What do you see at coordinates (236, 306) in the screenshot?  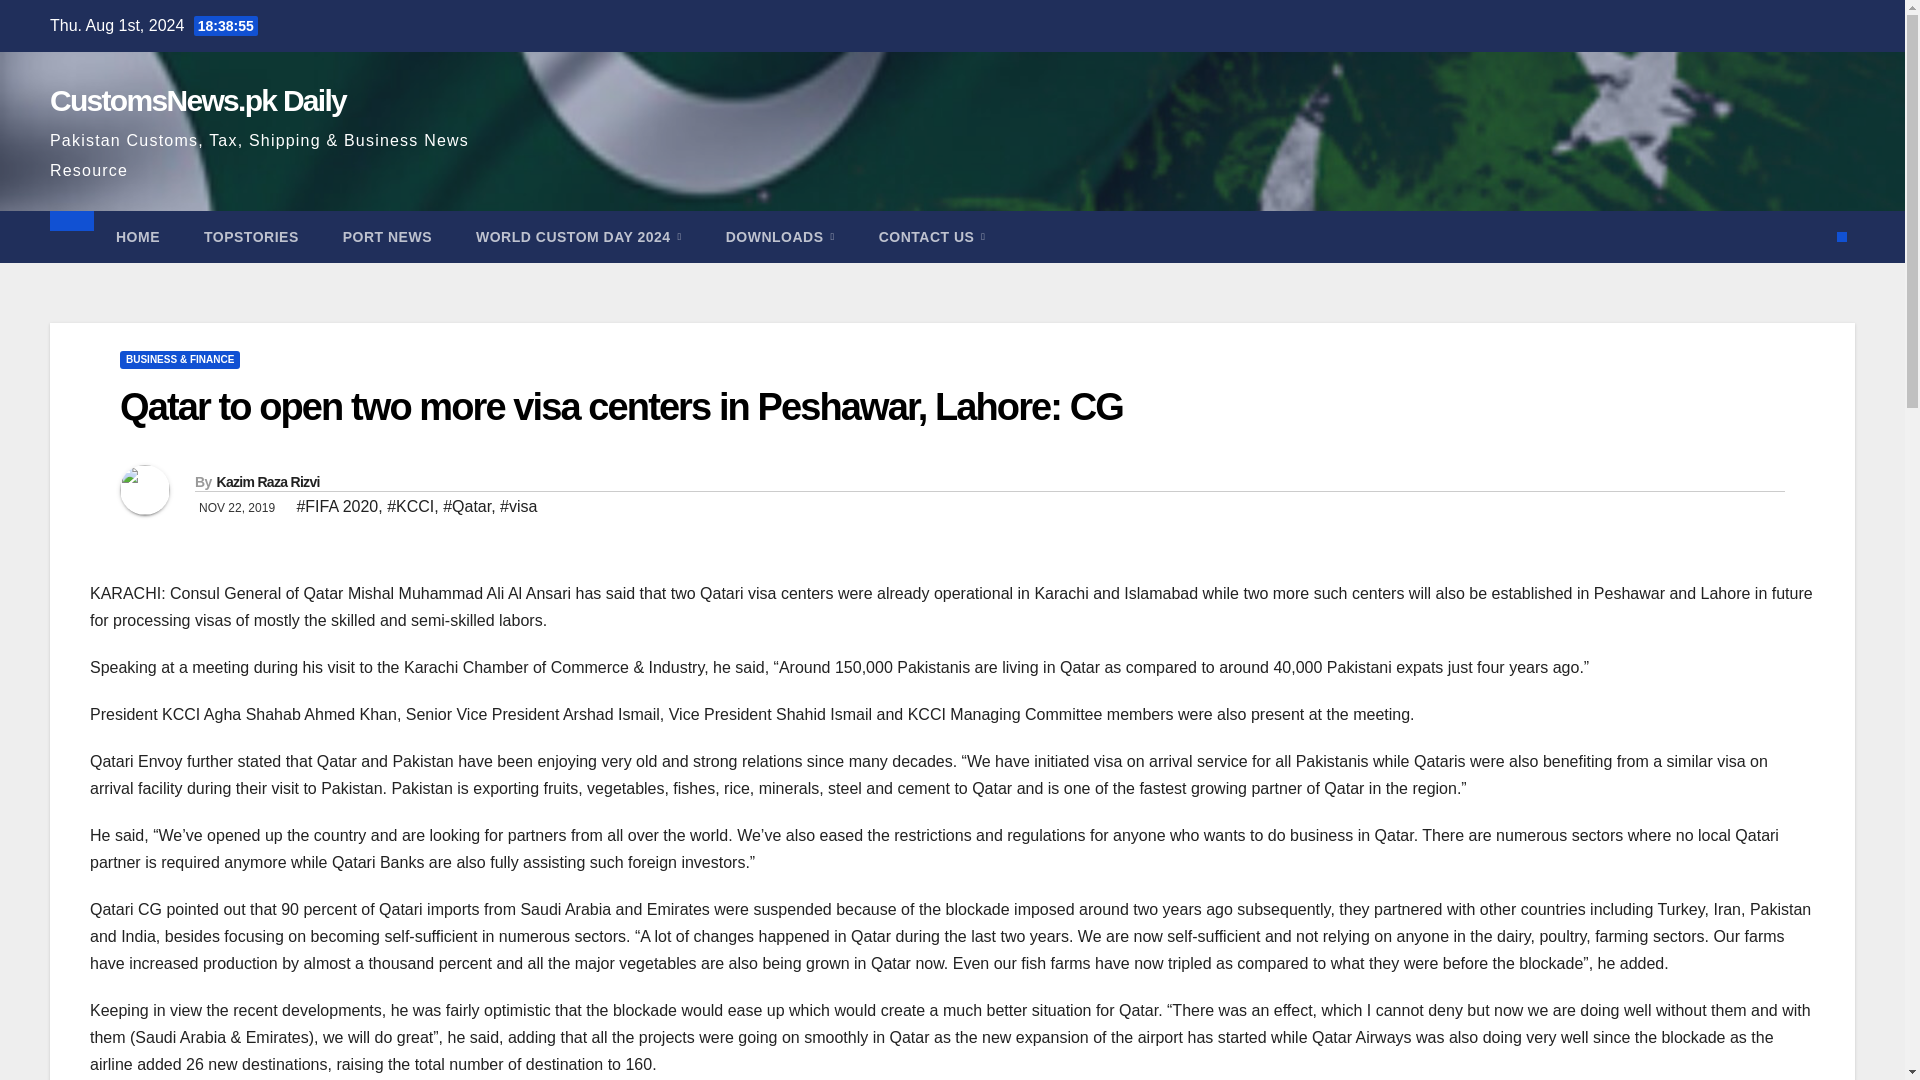 I see `Photos Highlights World Customs Day Quetta` at bounding box center [236, 306].